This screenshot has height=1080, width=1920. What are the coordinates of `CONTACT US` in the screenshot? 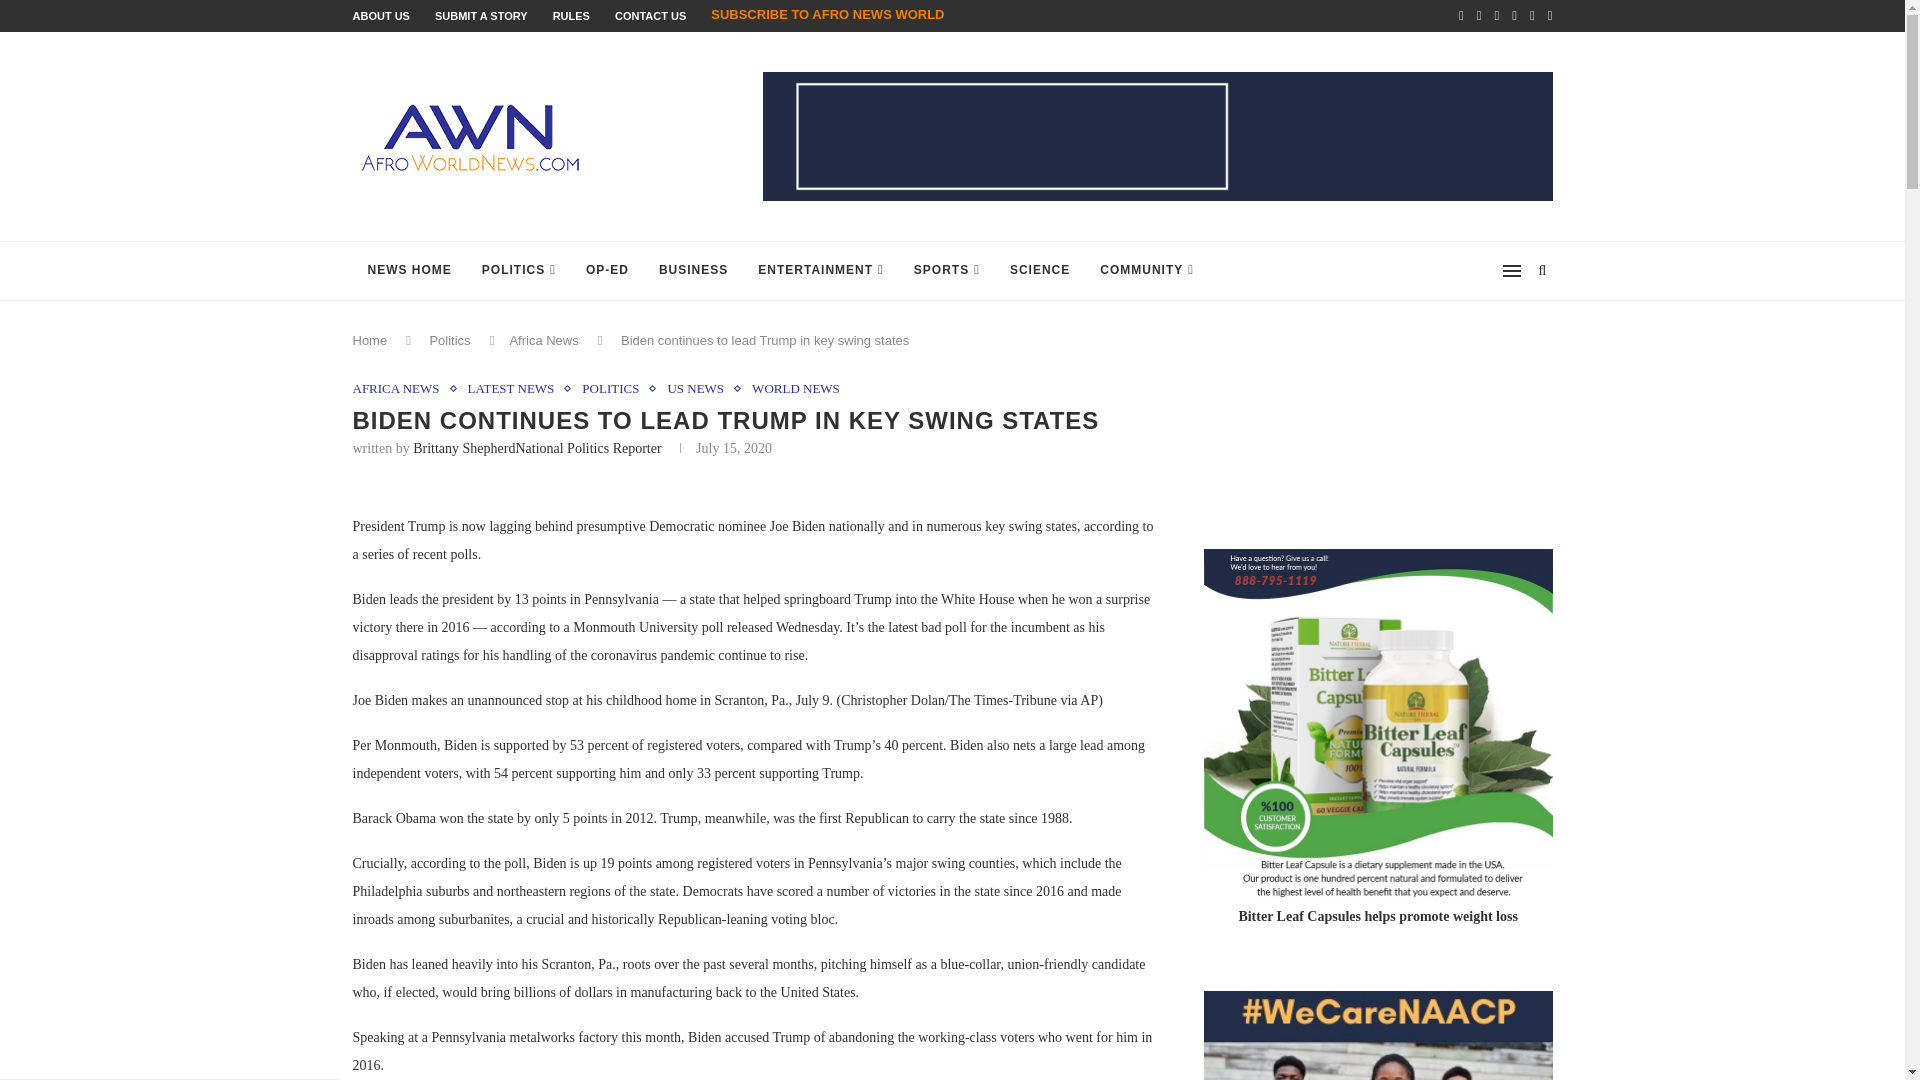 It's located at (650, 15).